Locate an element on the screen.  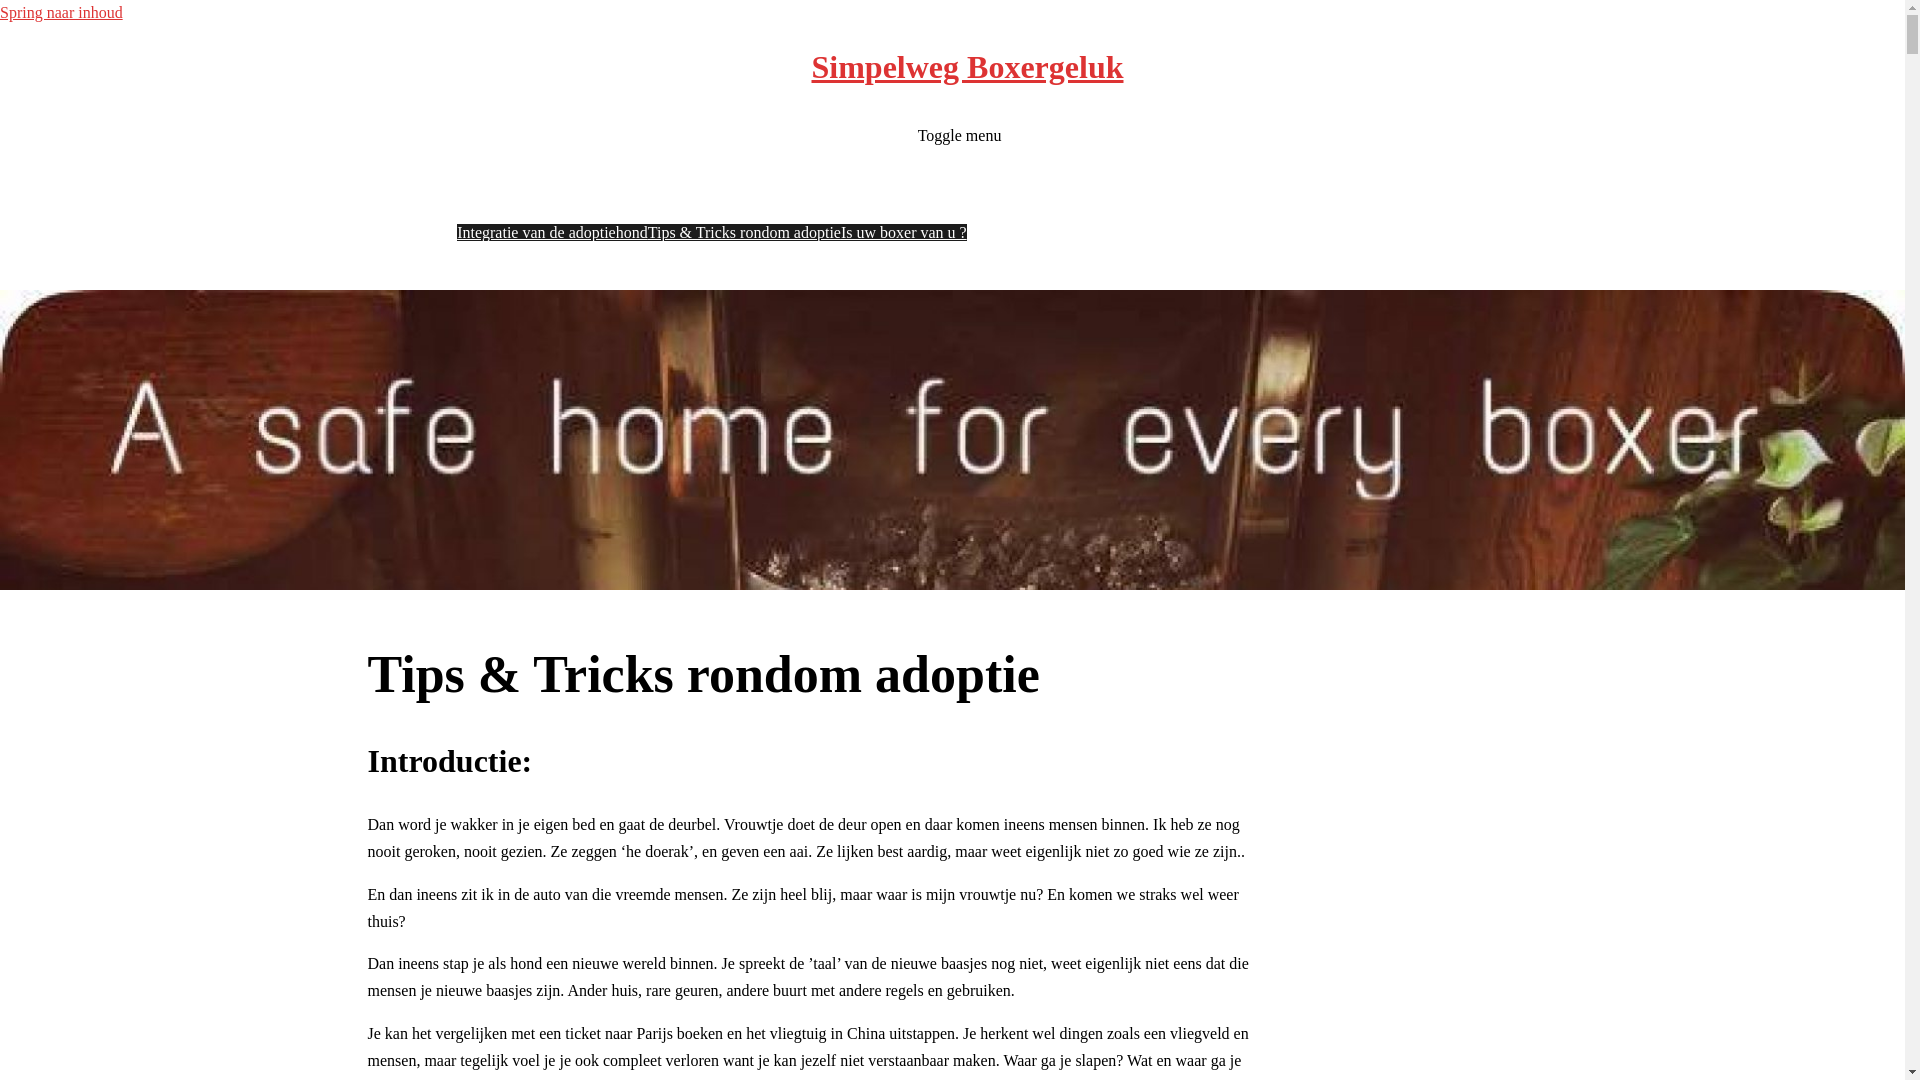
Privacy verklaring is located at coordinates (1498, 206).